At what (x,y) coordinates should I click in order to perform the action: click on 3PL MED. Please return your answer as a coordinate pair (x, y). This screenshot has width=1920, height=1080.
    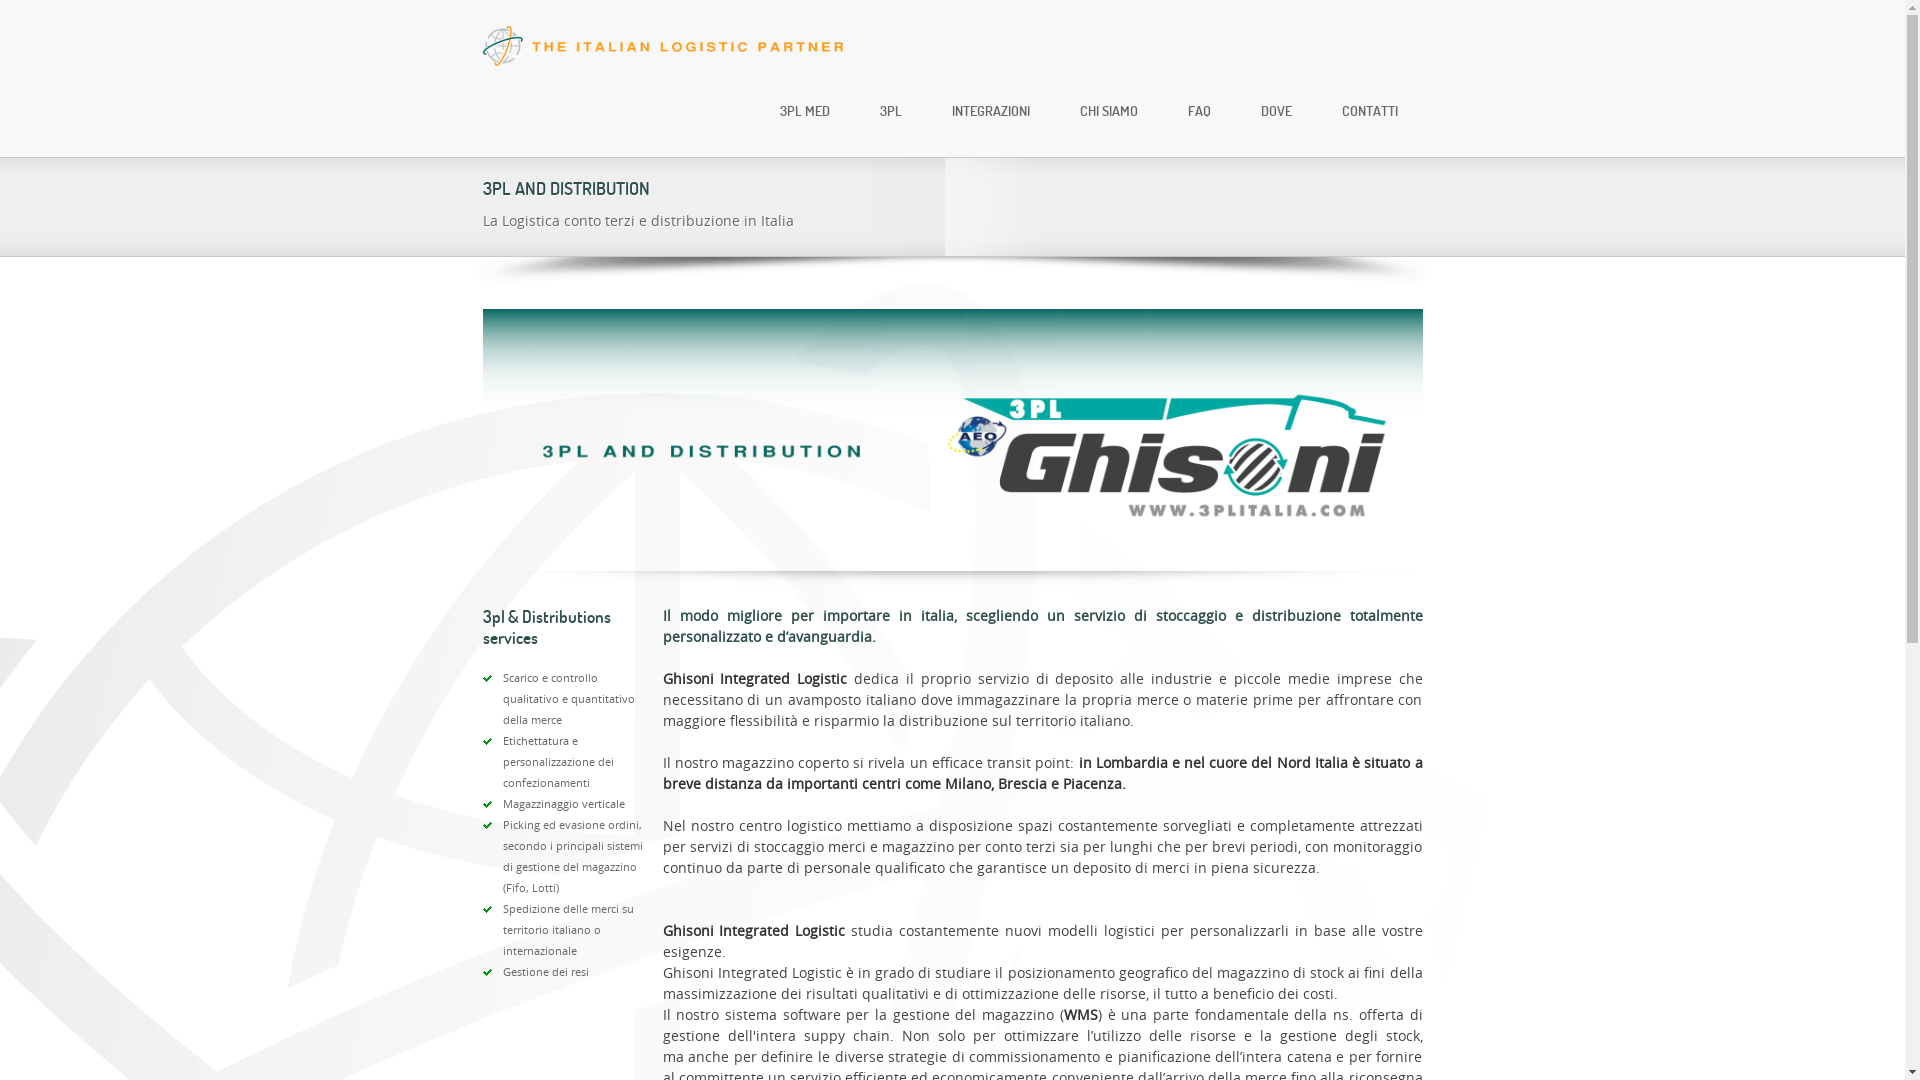
    Looking at the image, I should click on (804, 110).